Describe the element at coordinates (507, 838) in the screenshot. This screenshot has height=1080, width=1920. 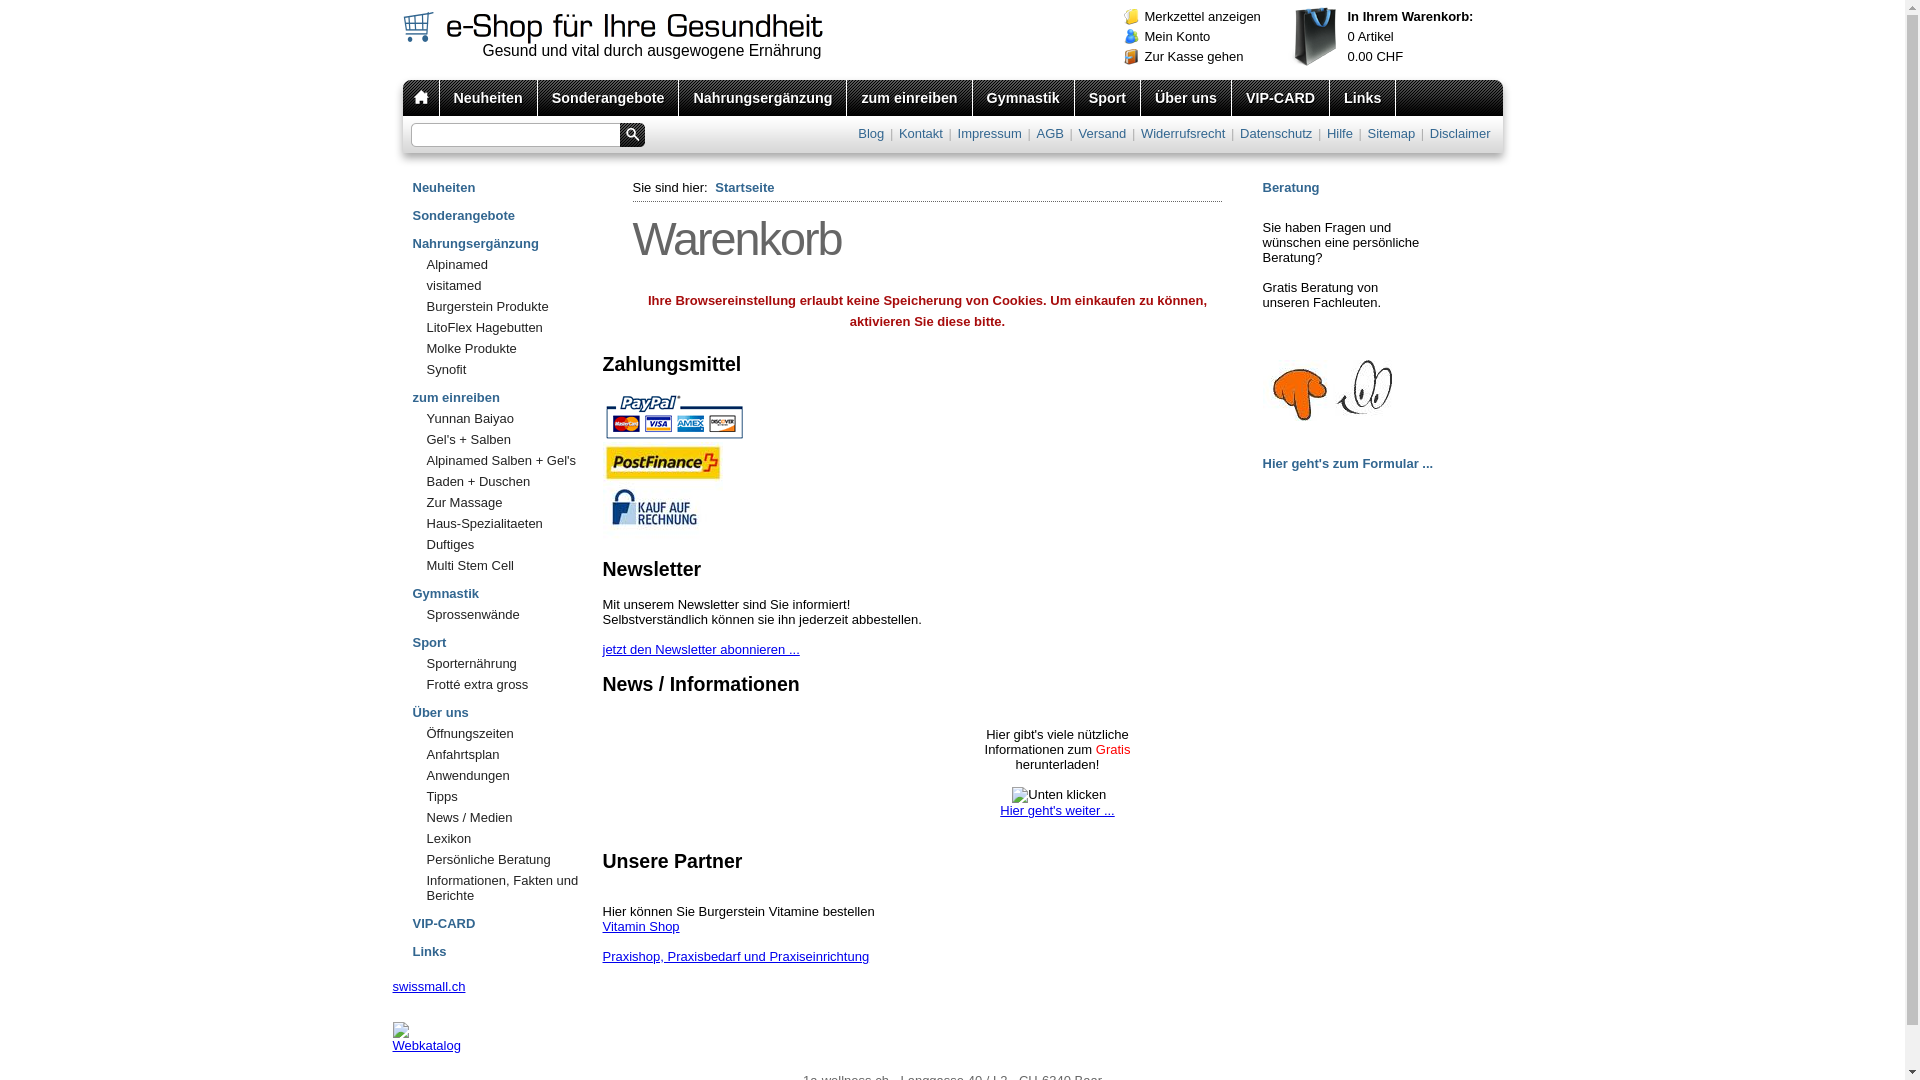
I see `Lexikon` at that location.